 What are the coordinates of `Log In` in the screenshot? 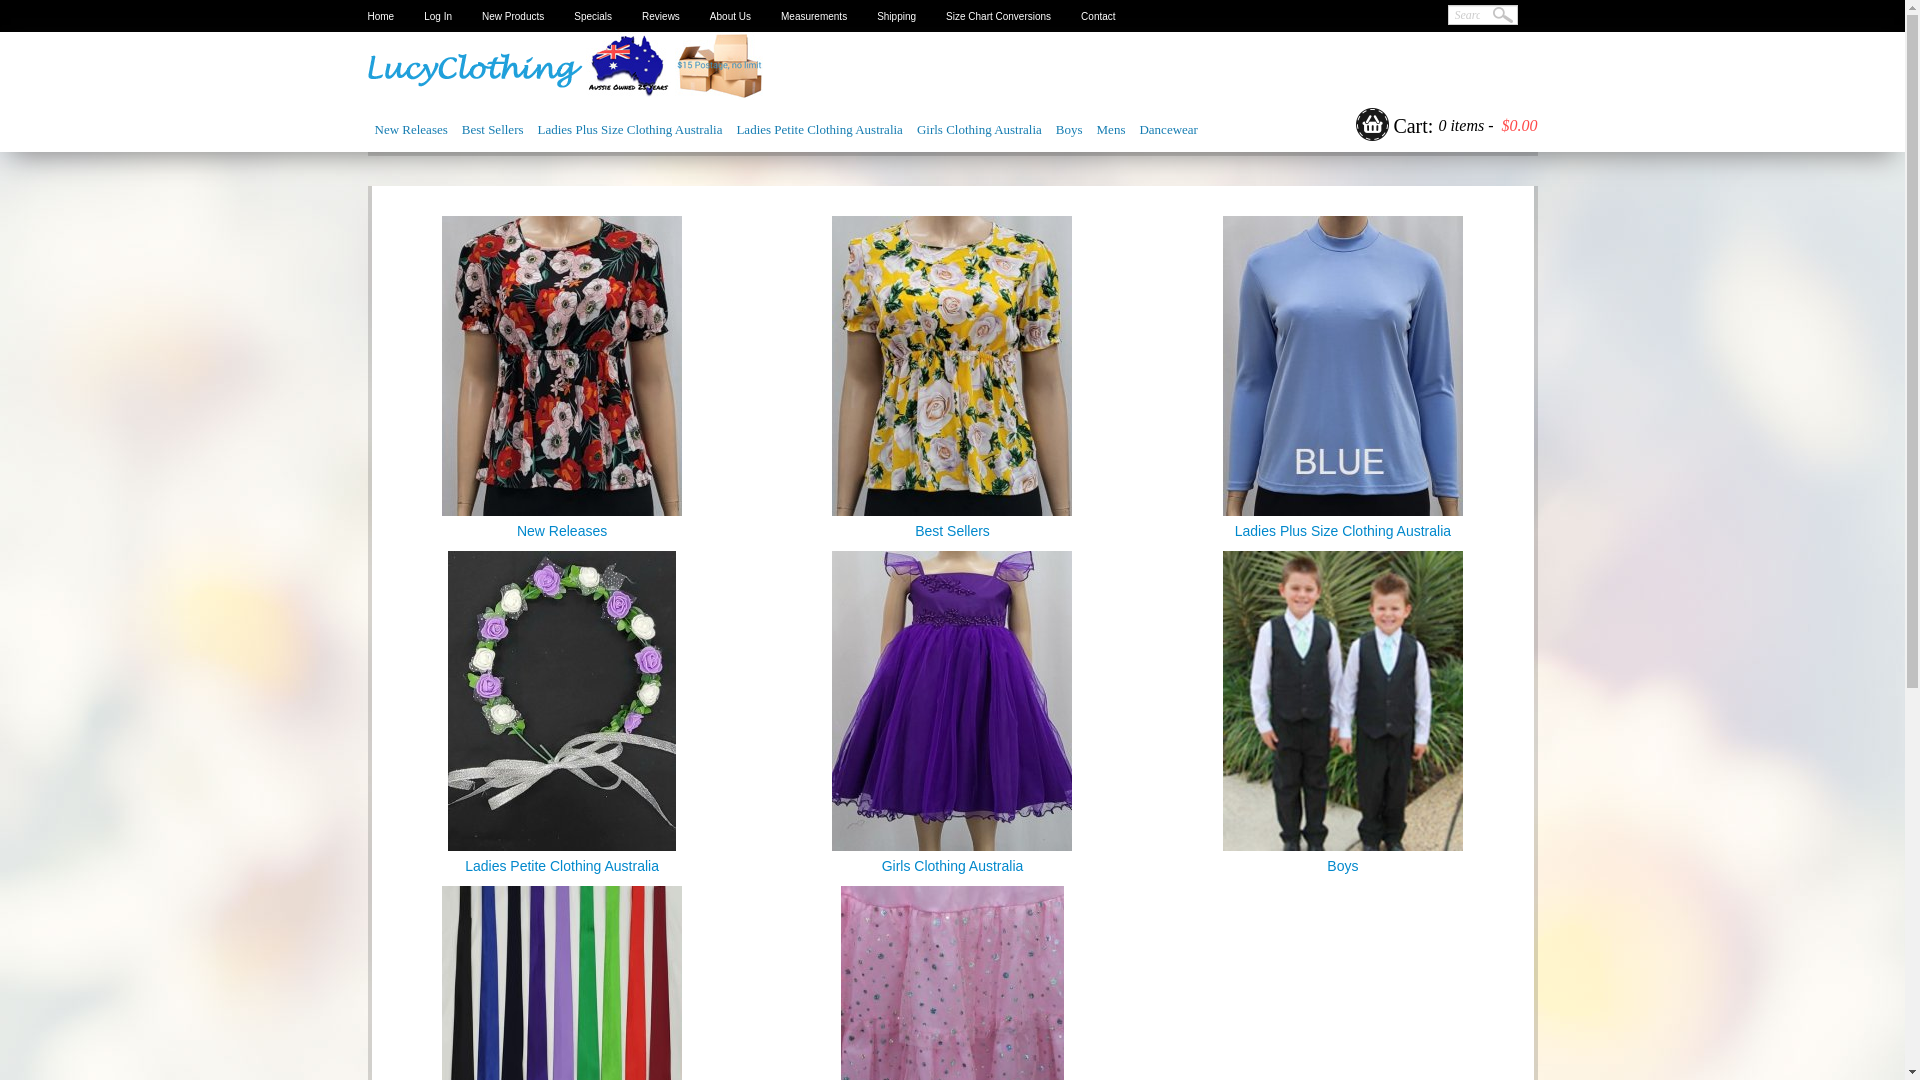 It's located at (438, 16).